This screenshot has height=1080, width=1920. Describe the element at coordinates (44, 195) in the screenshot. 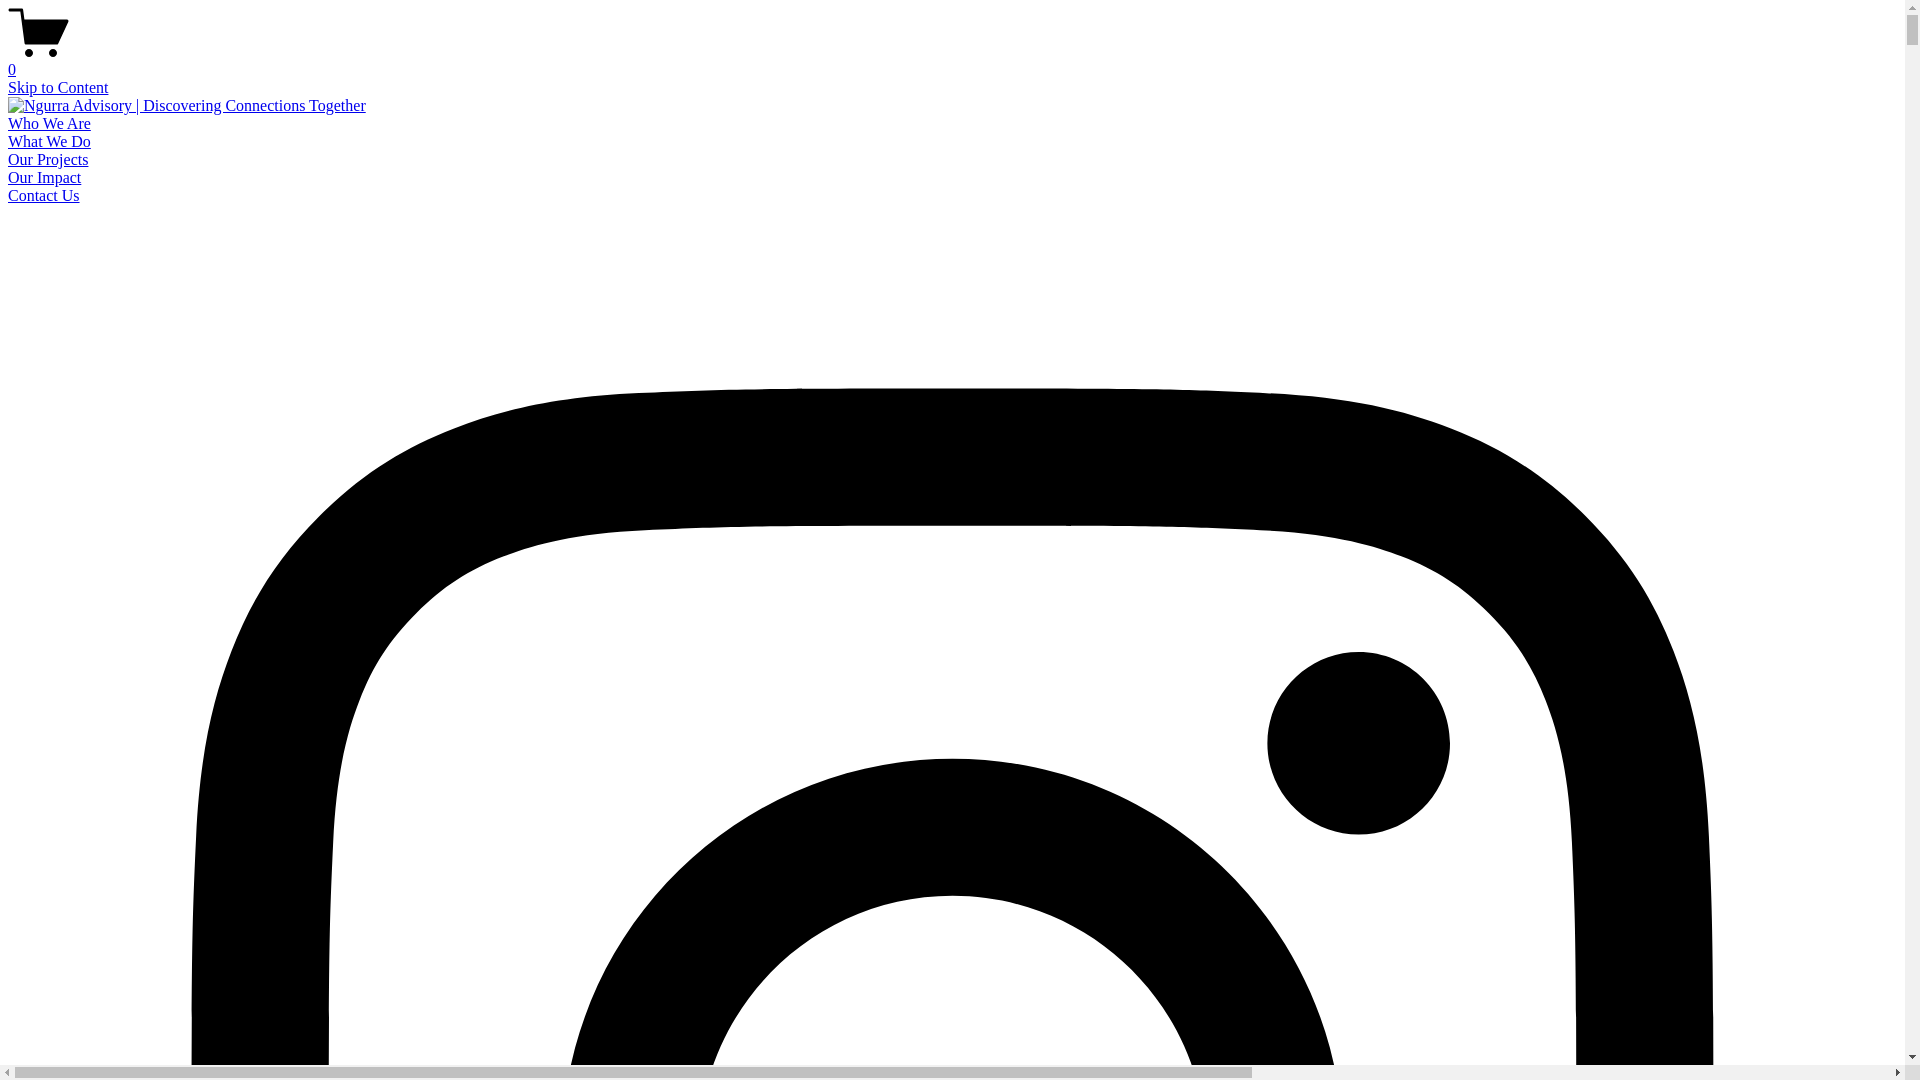

I see `Contact Us` at that location.